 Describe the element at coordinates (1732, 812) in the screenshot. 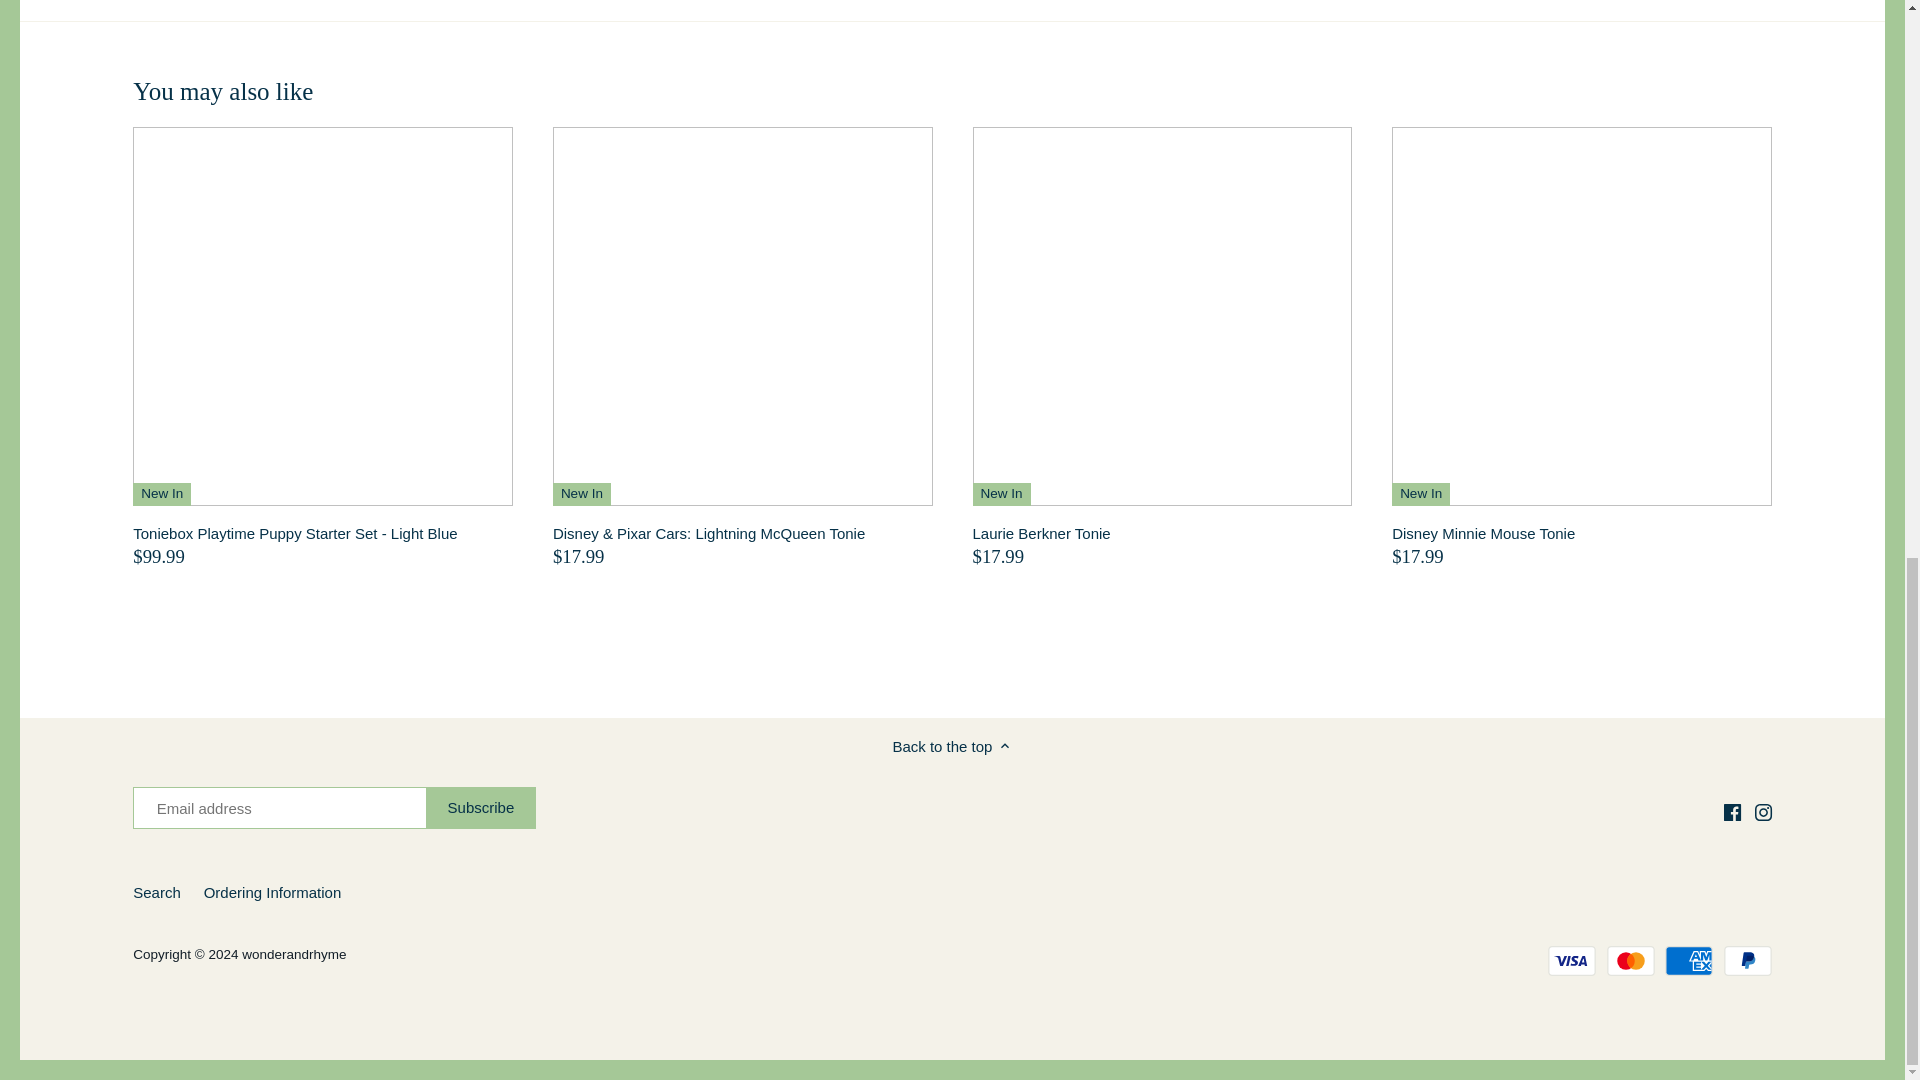

I see `Facebook` at that location.